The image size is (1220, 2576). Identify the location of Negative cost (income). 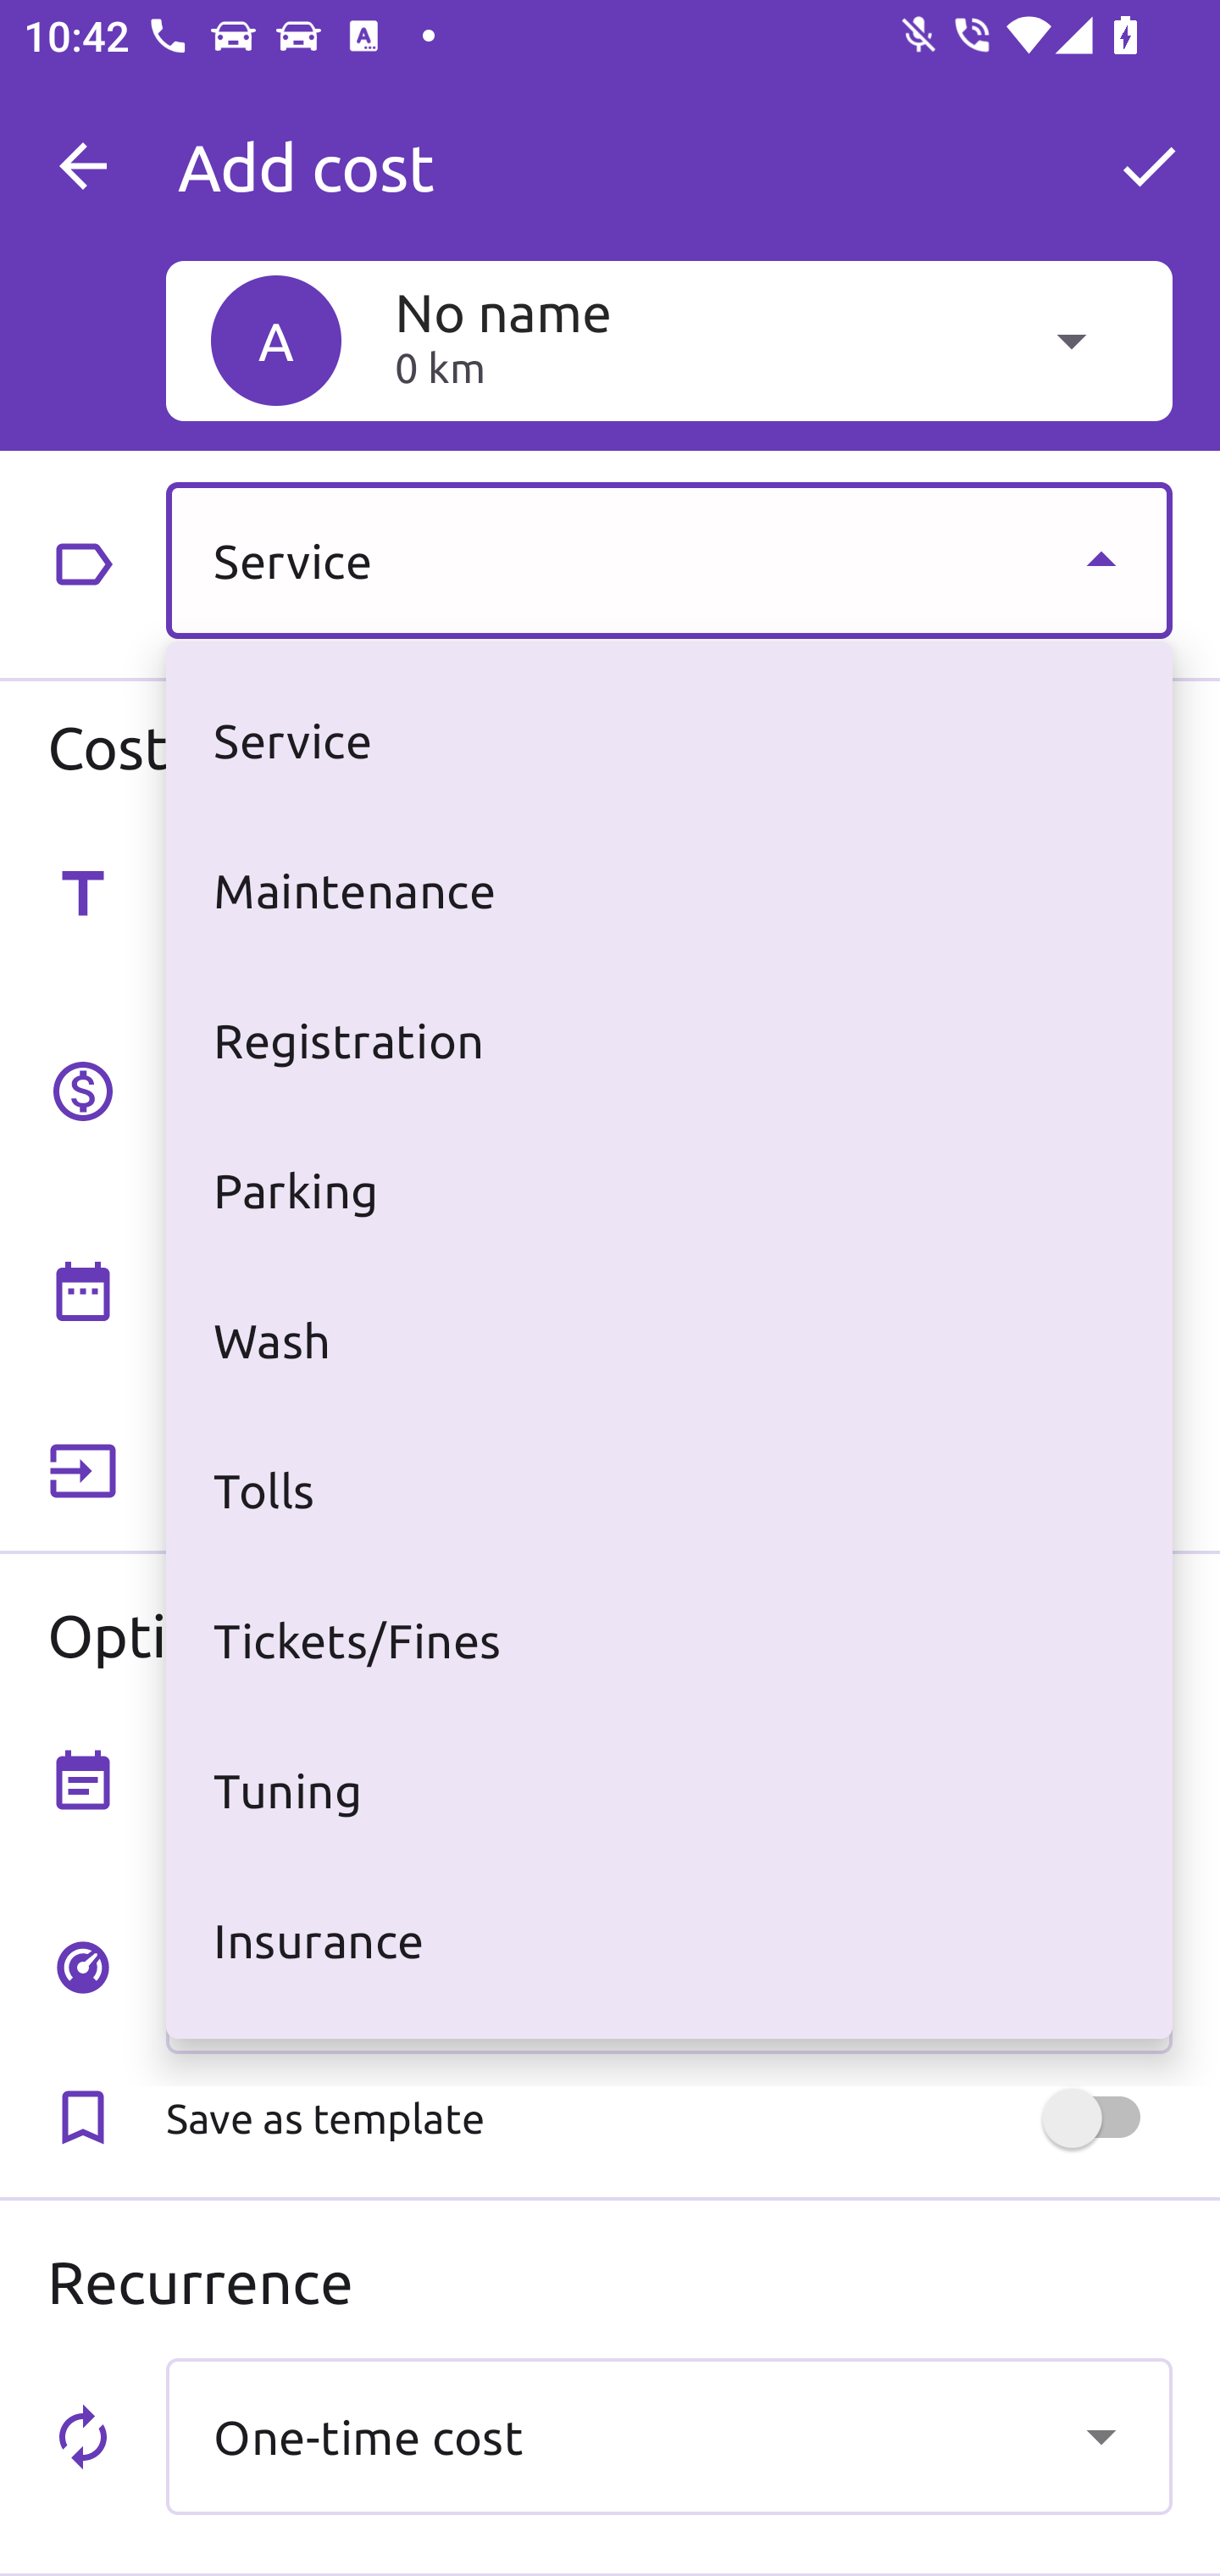
(668, 1472).